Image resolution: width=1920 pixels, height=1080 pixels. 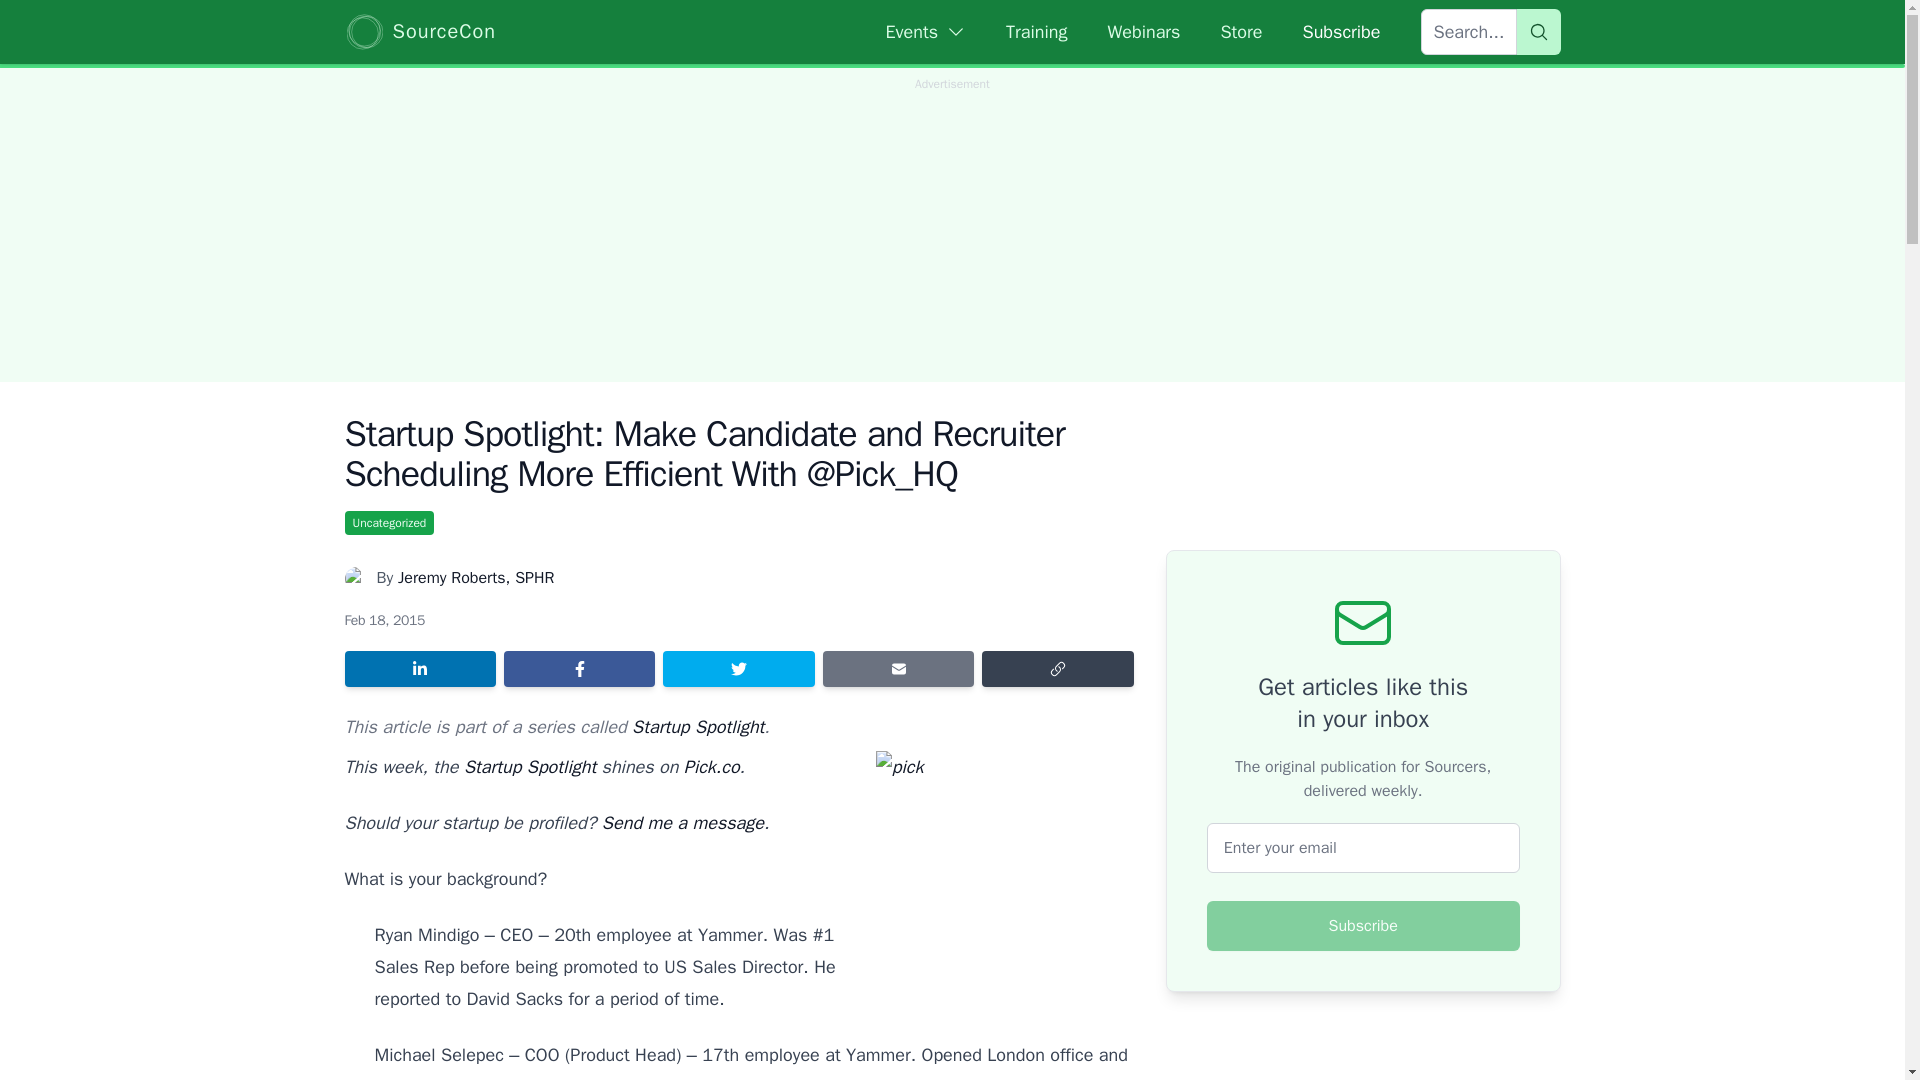 What do you see at coordinates (419, 31) in the screenshot?
I see `SourceCon` at bounding box center [419, 31].